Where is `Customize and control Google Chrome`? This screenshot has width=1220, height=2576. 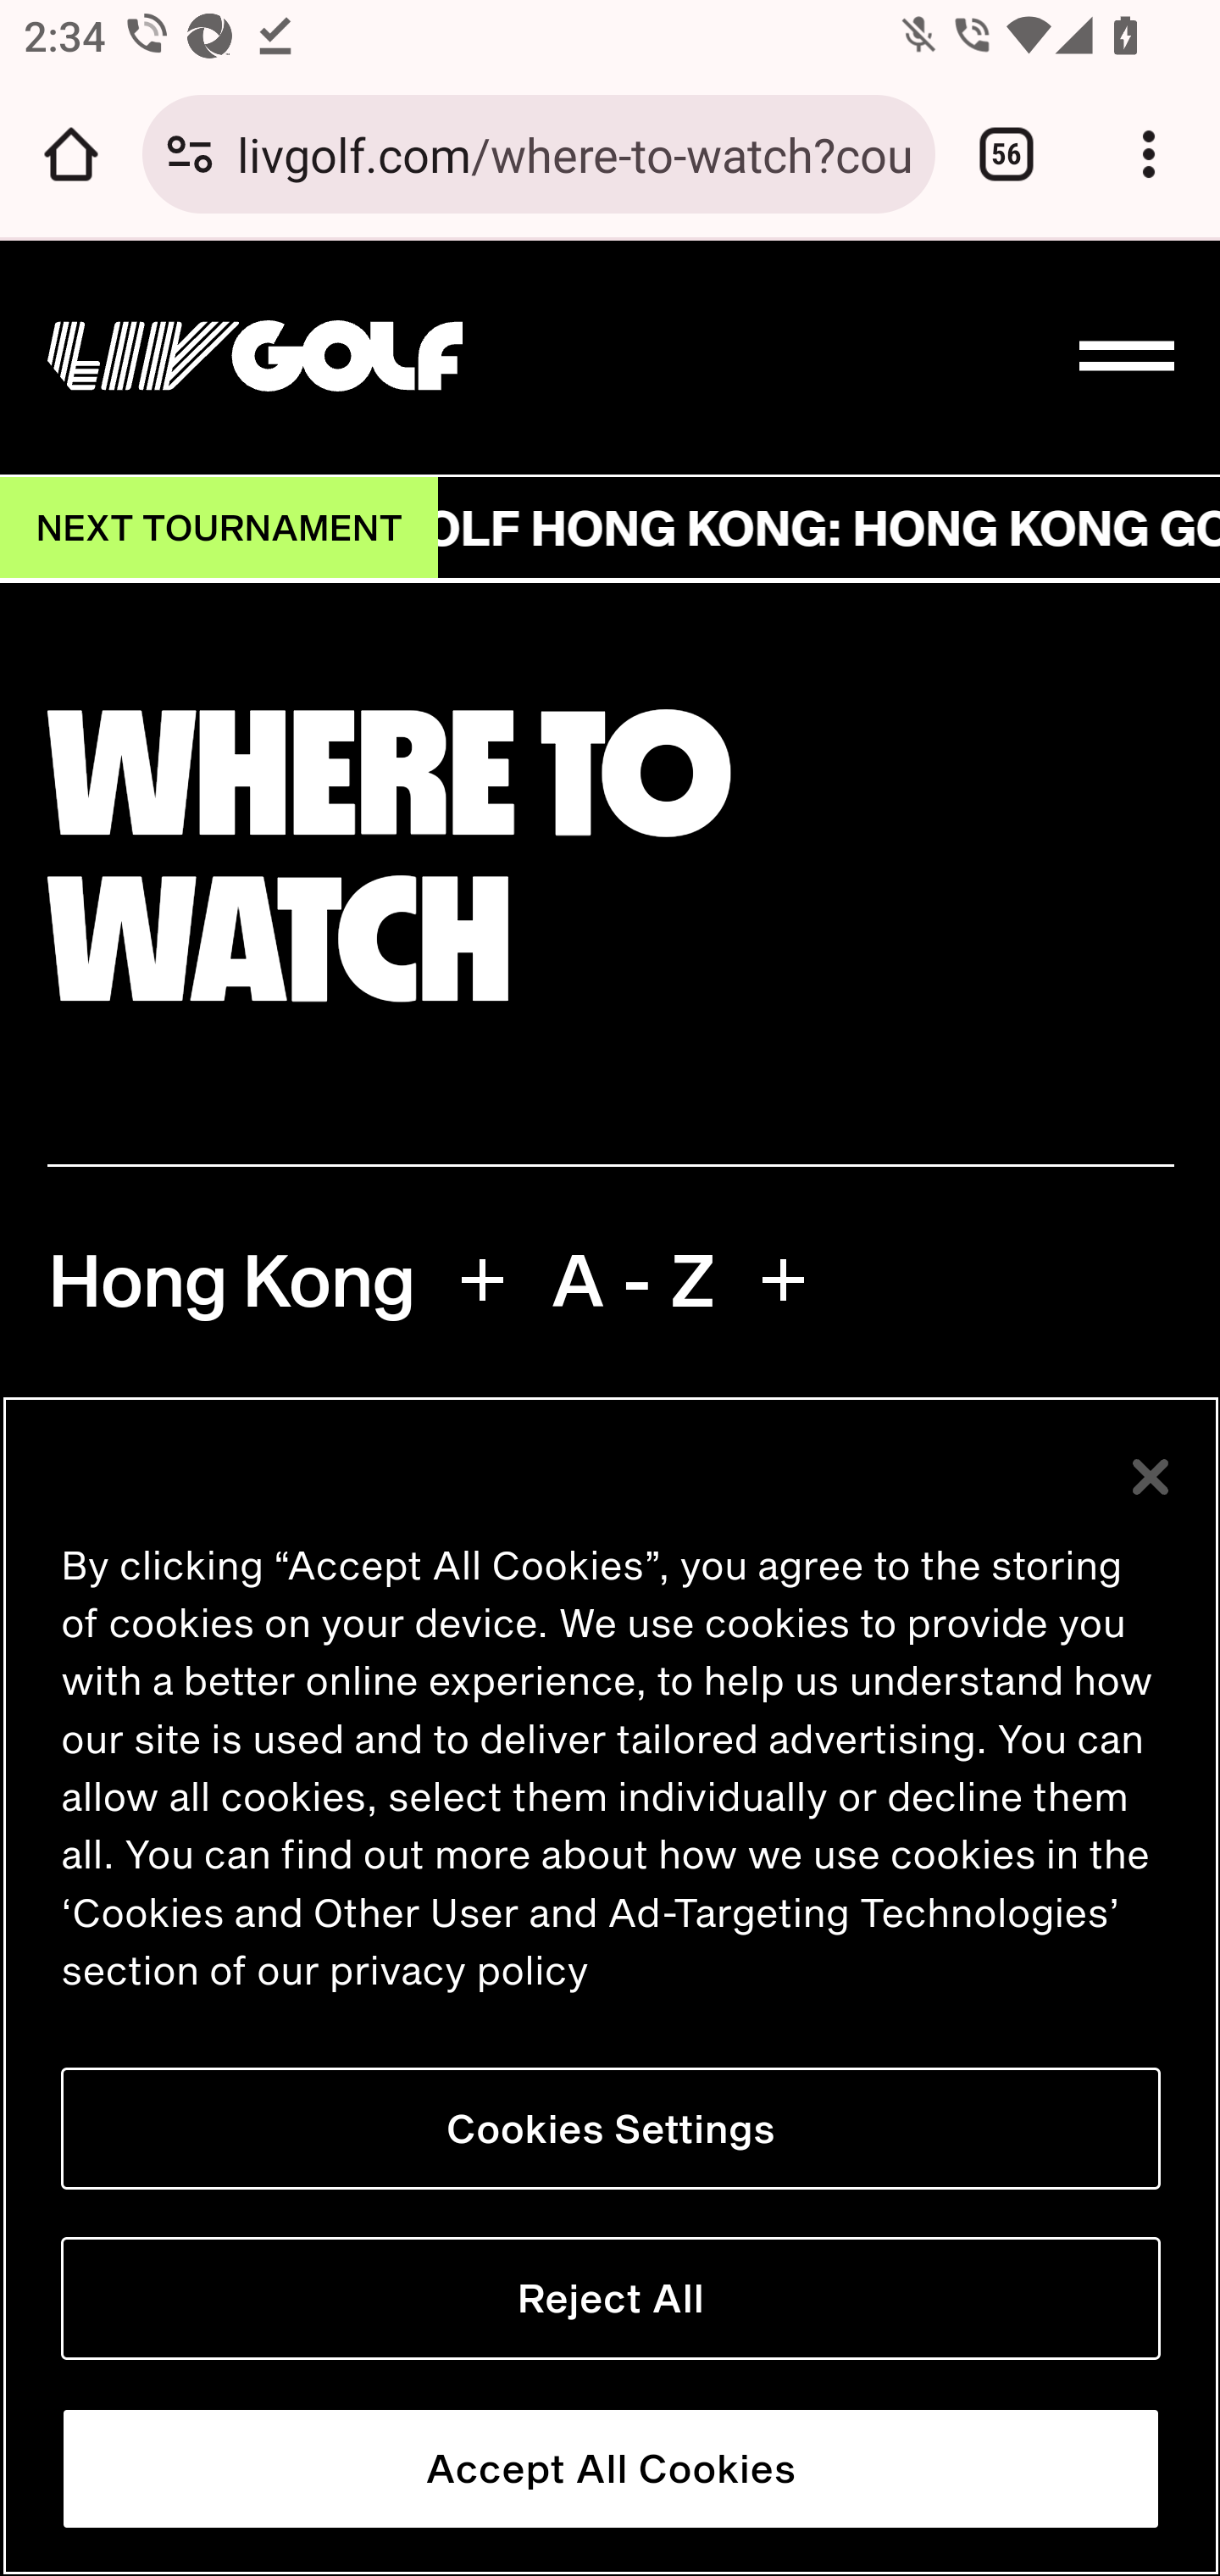
Customize and control Google Chrome is located at coordinates (1149, 154).